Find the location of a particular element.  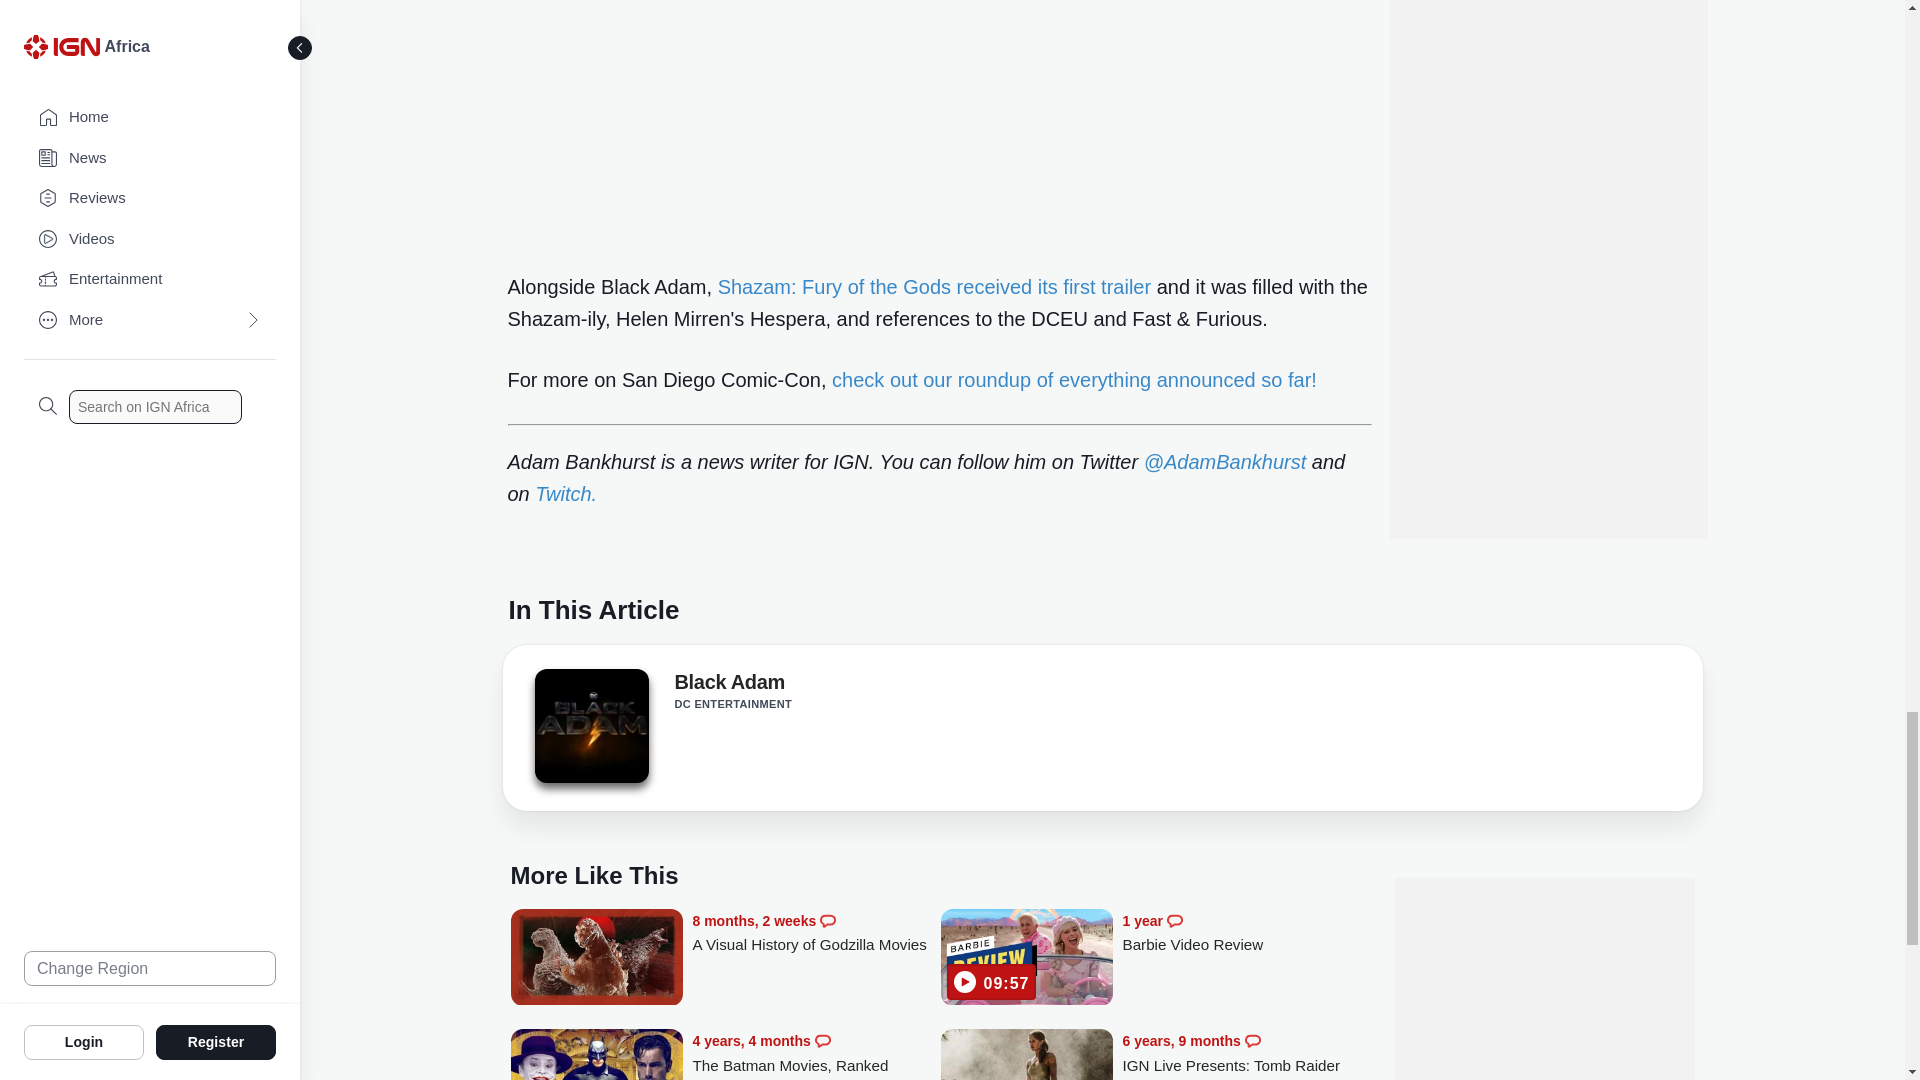

The Batman Movies, Ranked is located at coordinates (596, 1054).